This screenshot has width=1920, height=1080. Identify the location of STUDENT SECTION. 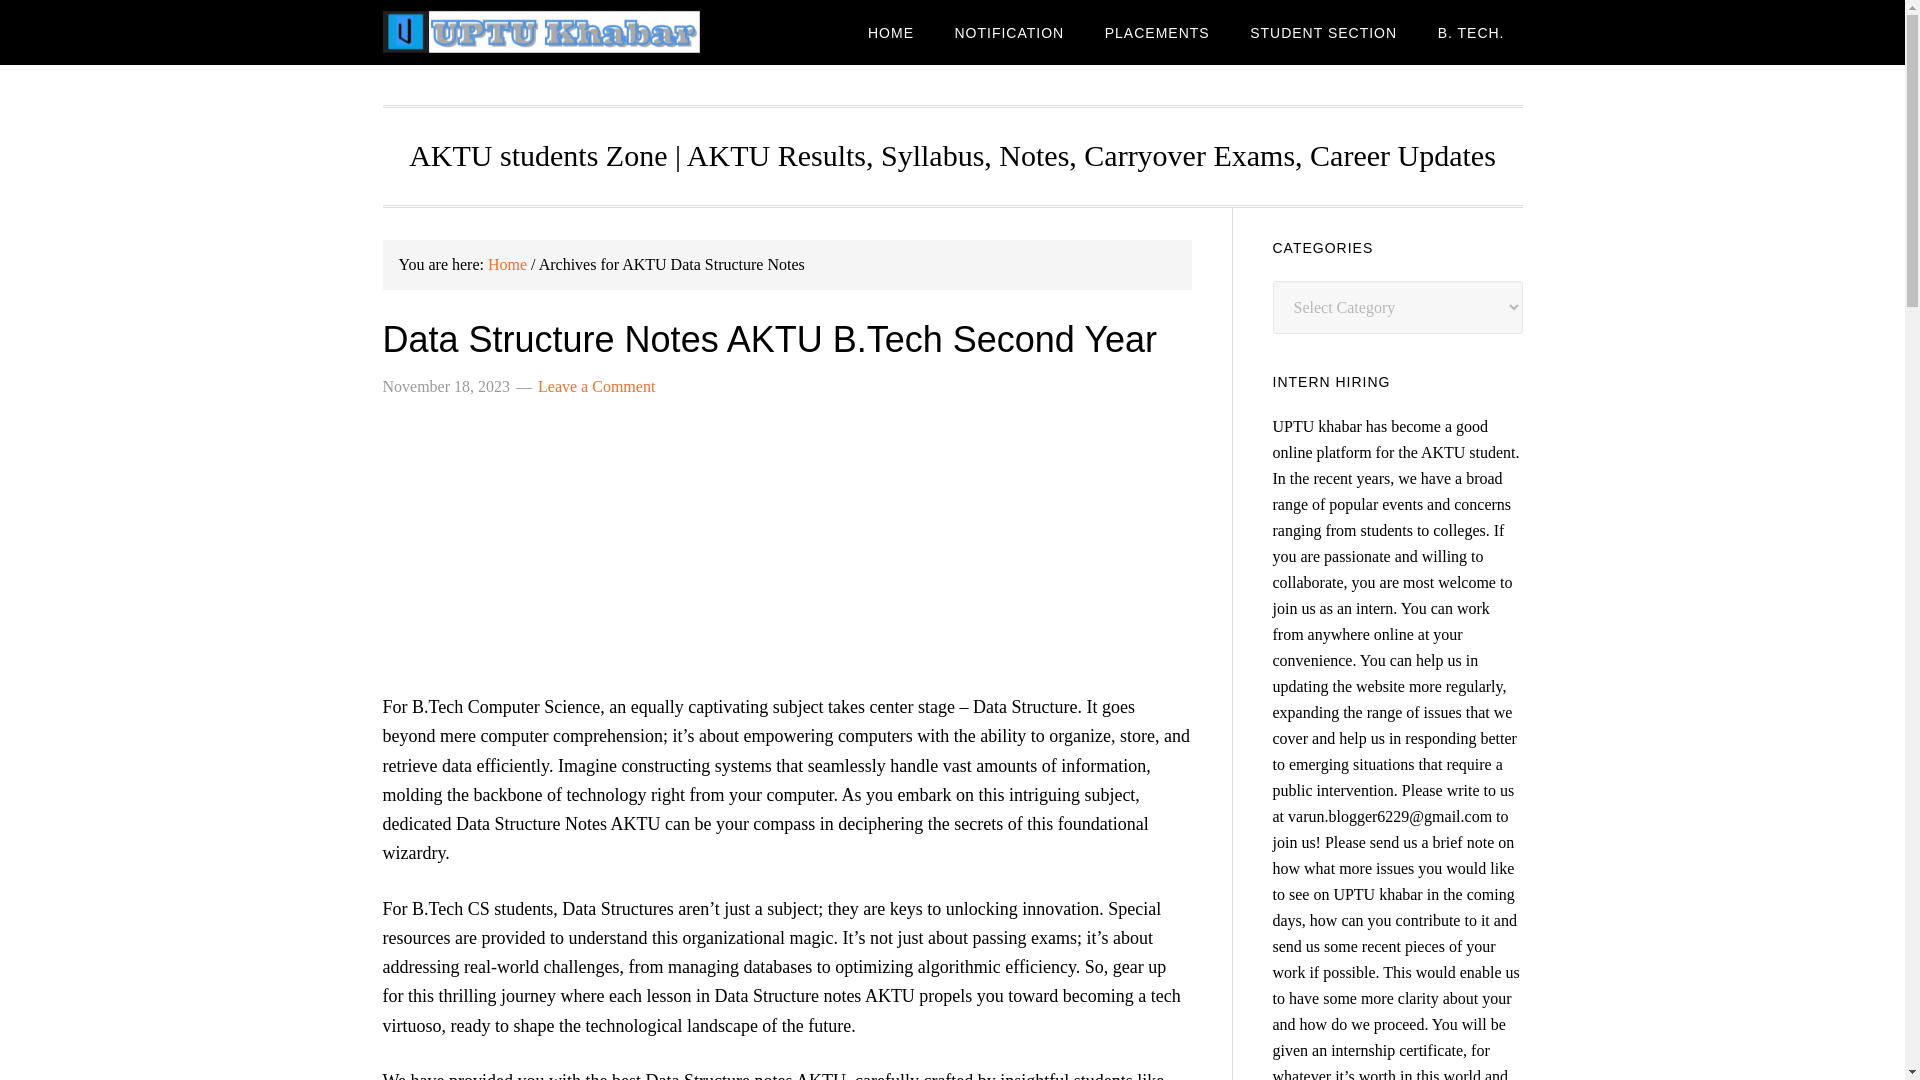
(1324, 32).